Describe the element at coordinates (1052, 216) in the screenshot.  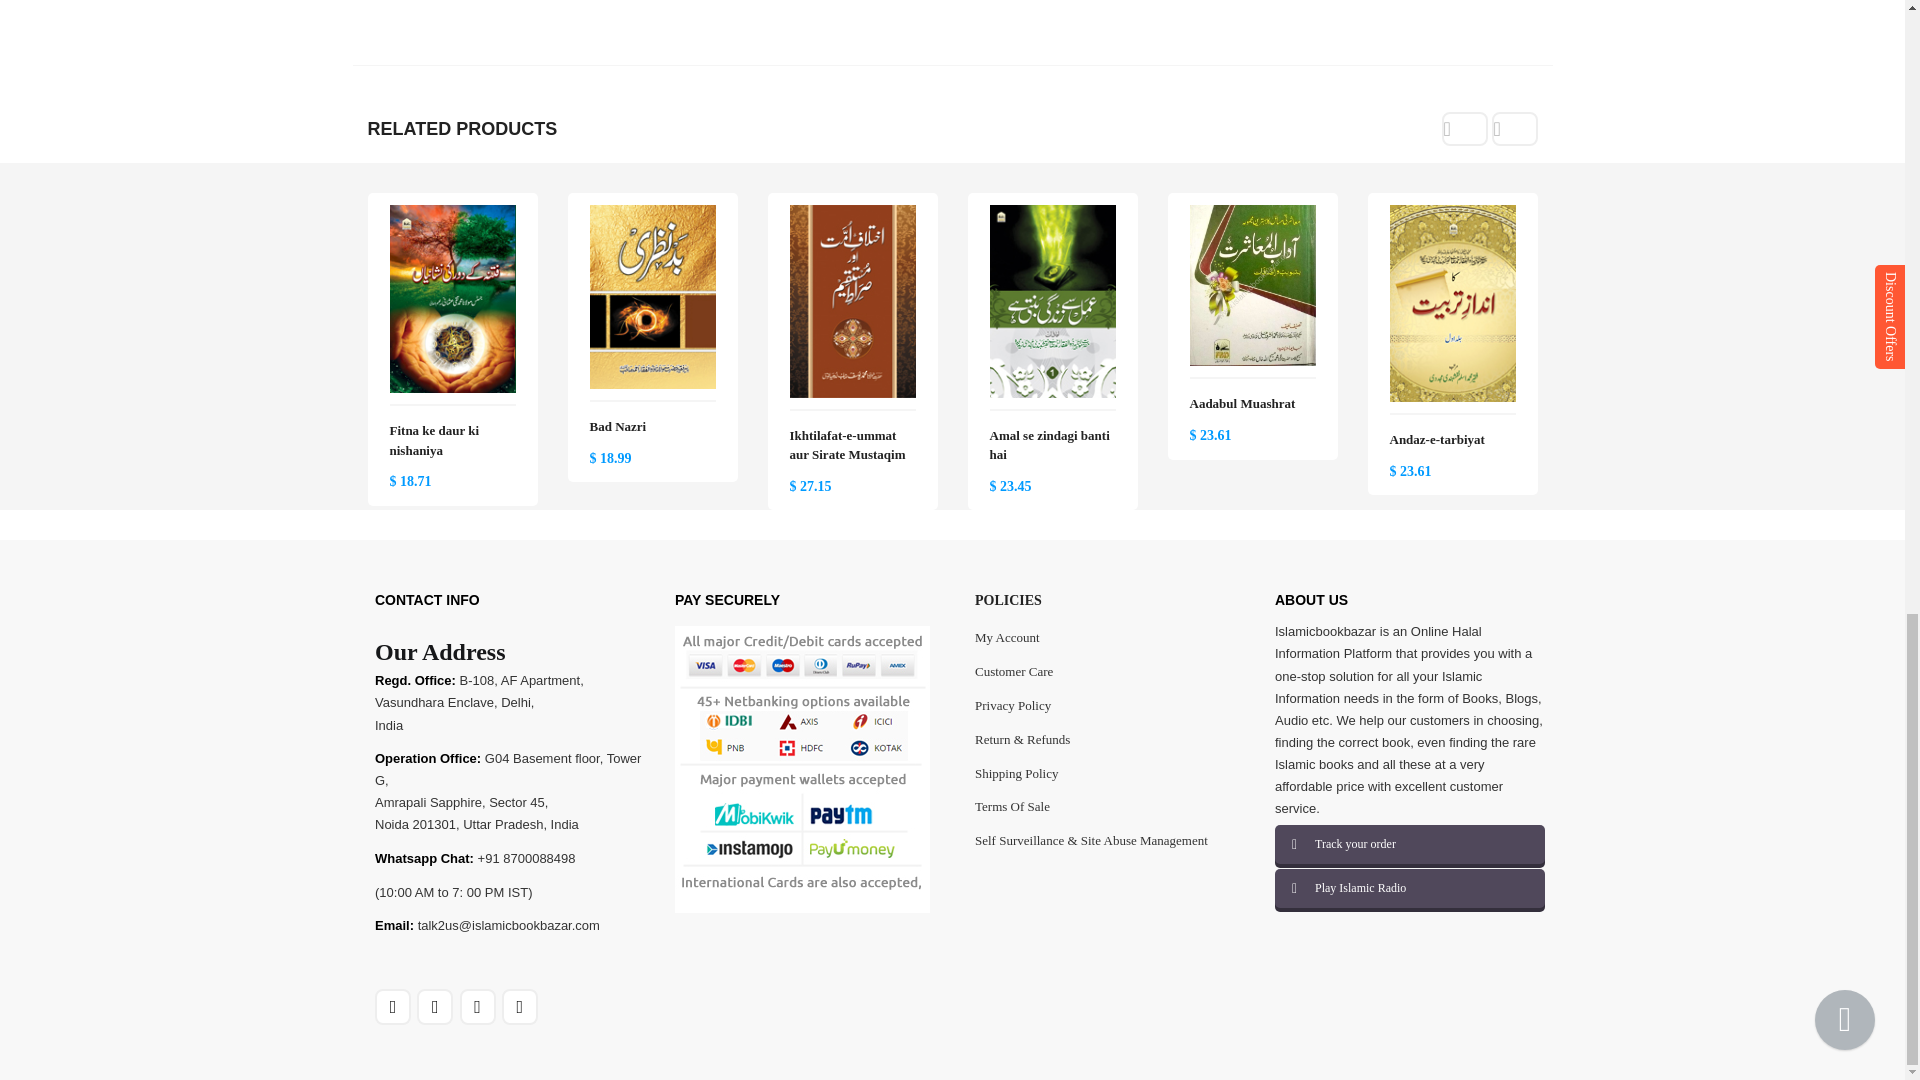
I see `Amal se zindagi banti hai` at that location.